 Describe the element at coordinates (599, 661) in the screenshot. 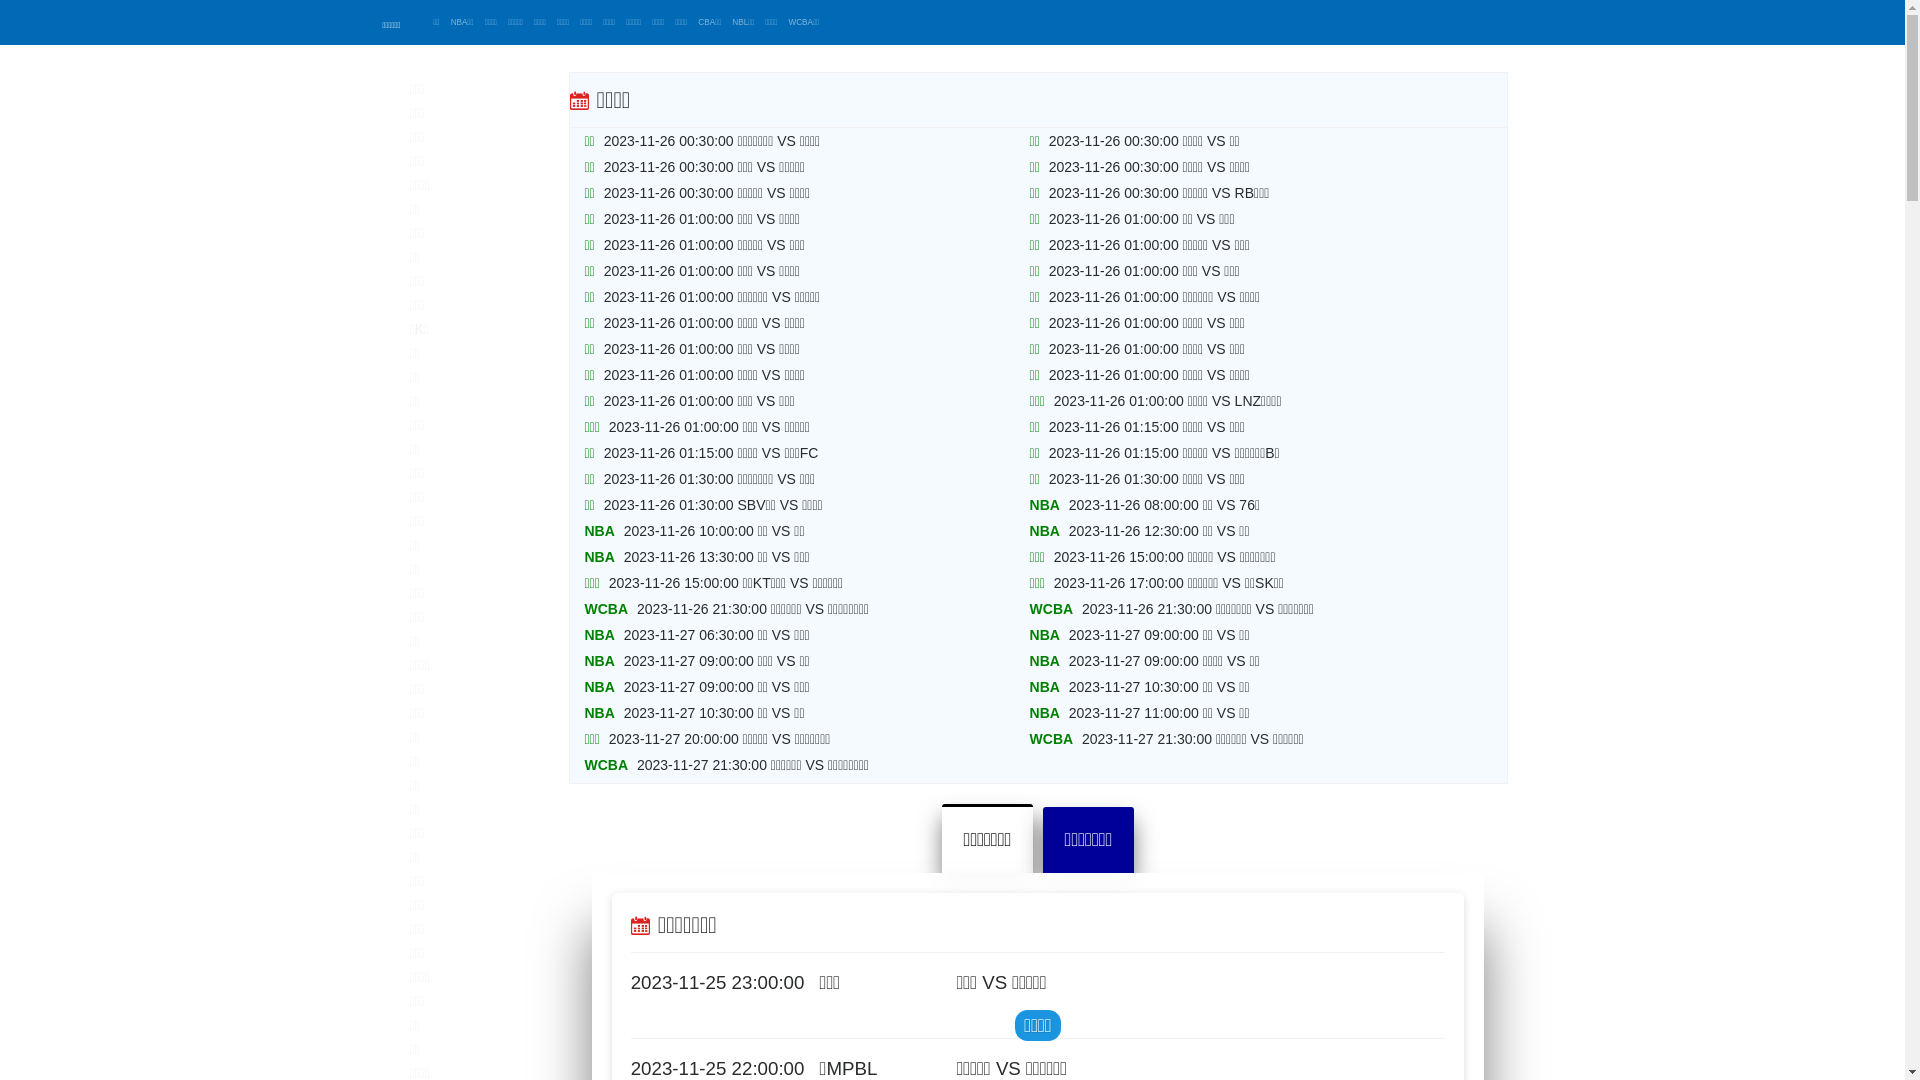

I see `NBA` at that location.